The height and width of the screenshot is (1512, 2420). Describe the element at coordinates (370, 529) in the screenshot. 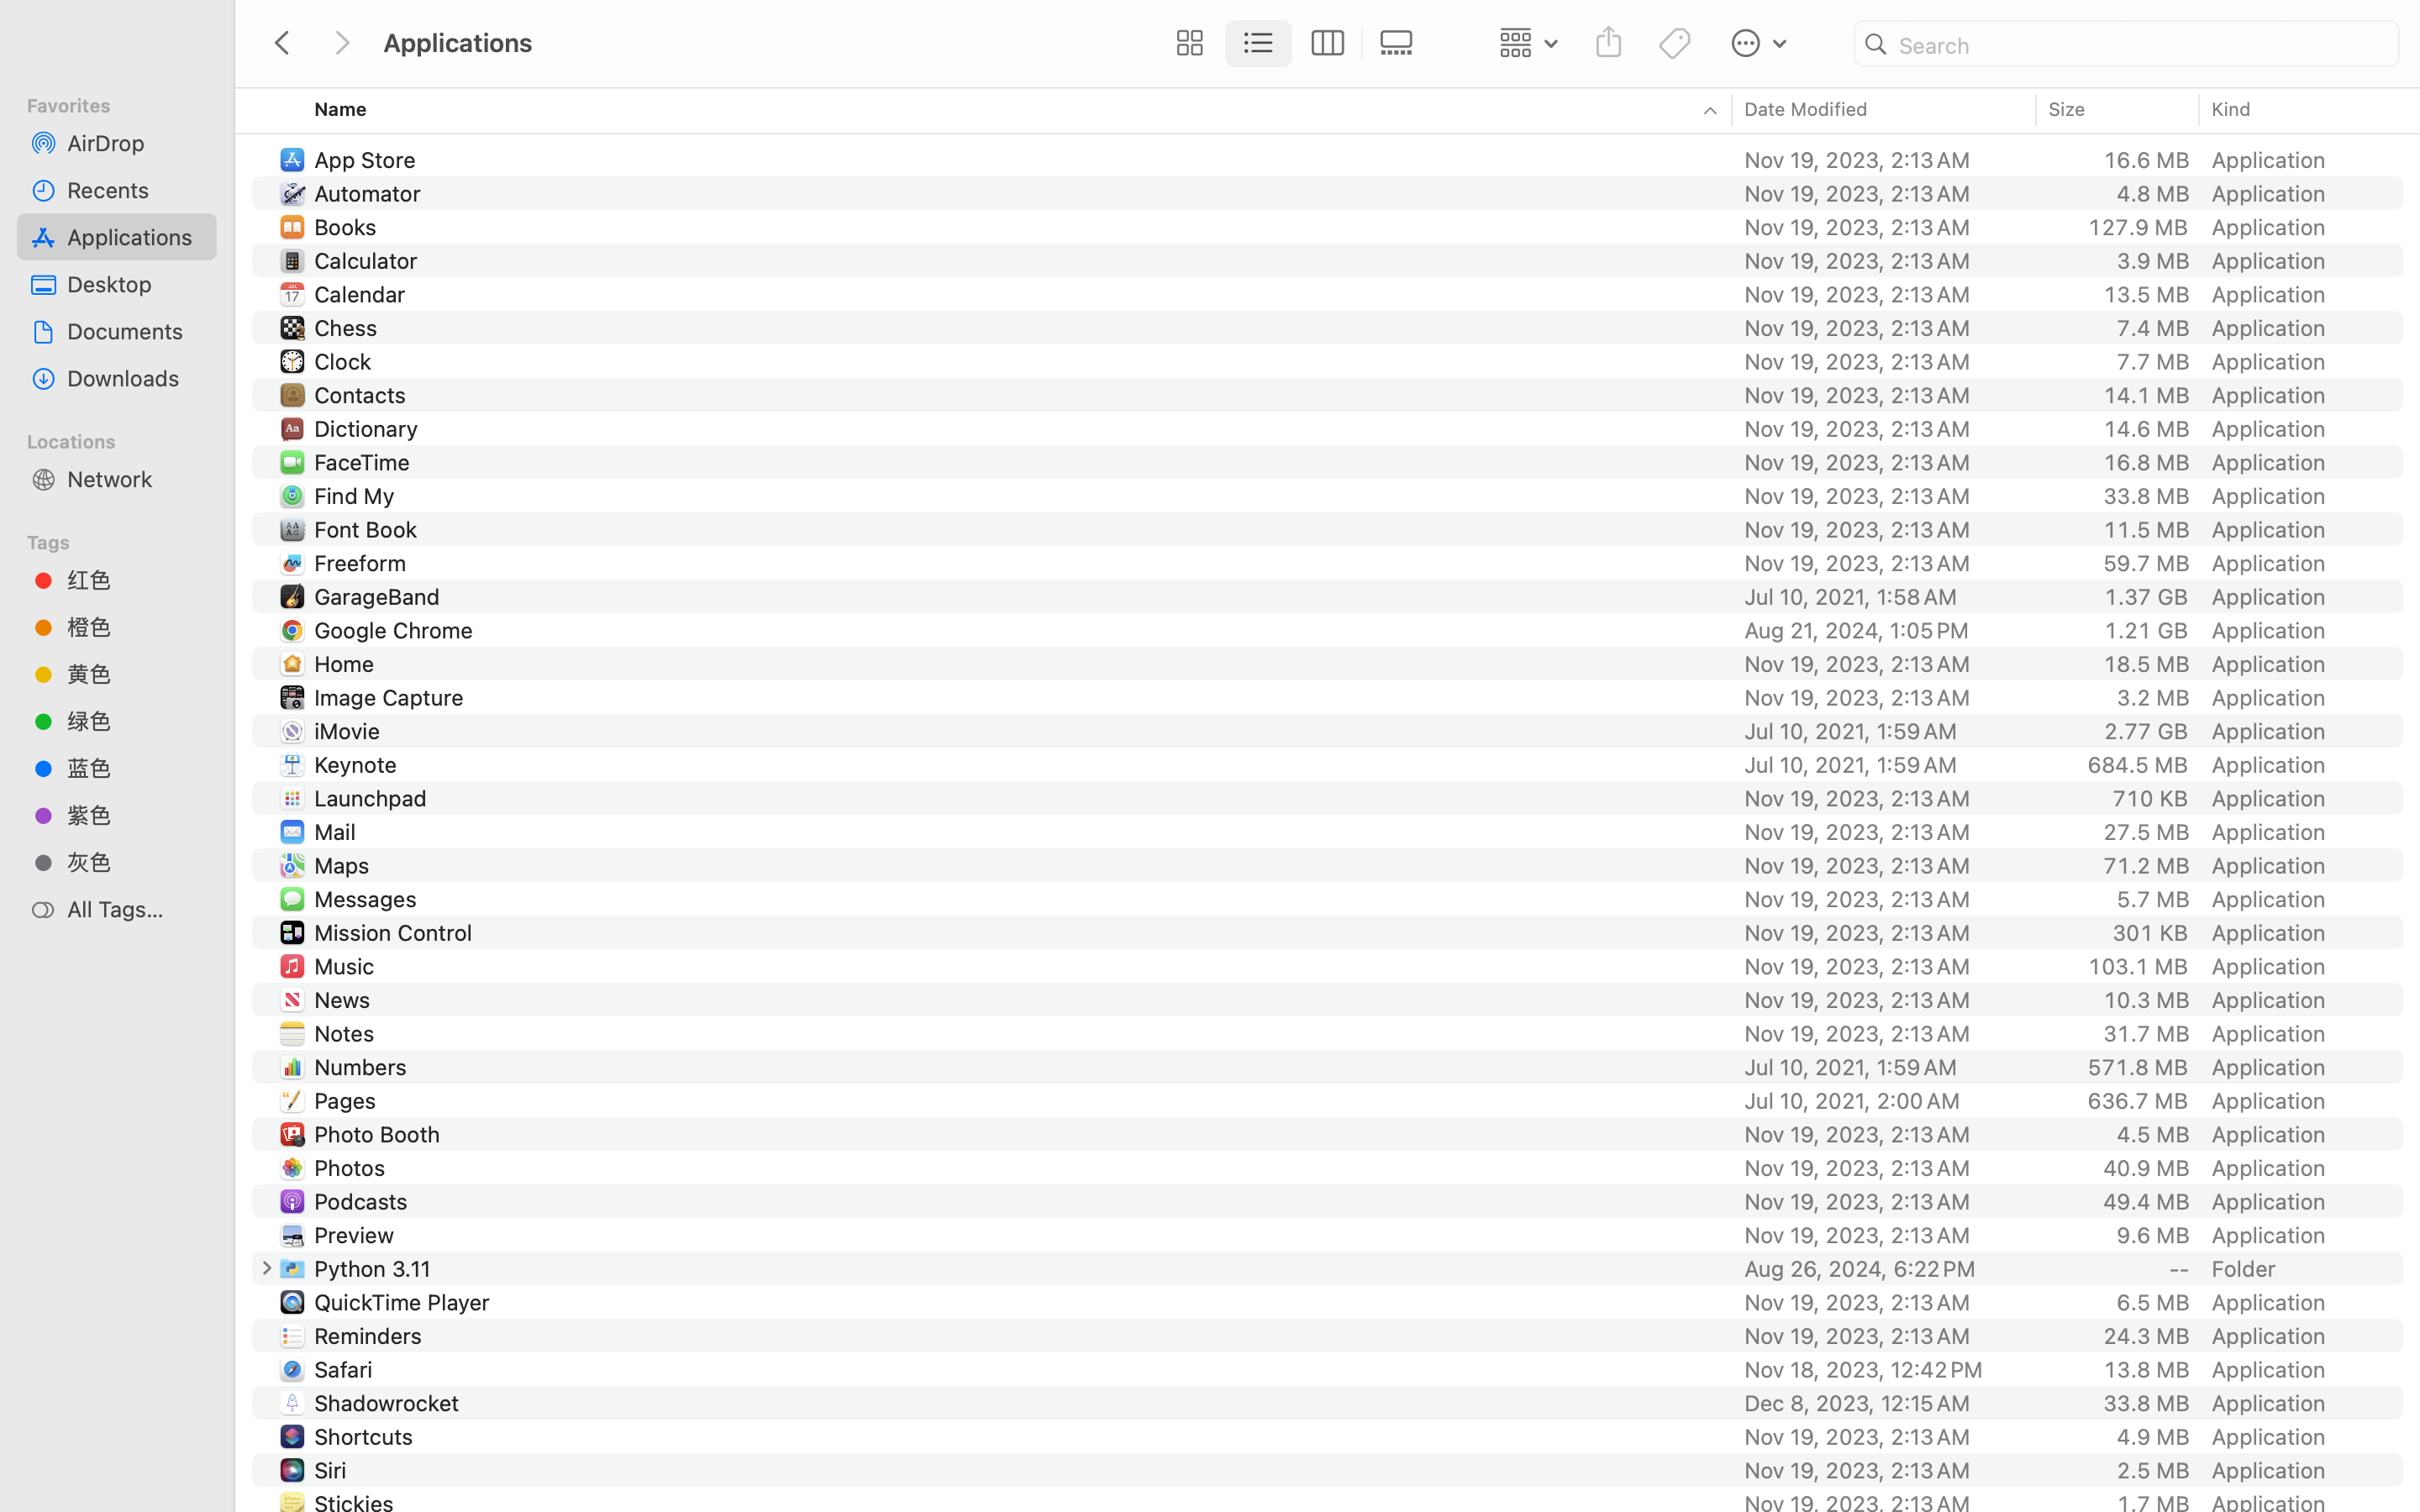

I see `Font Book` at that location.